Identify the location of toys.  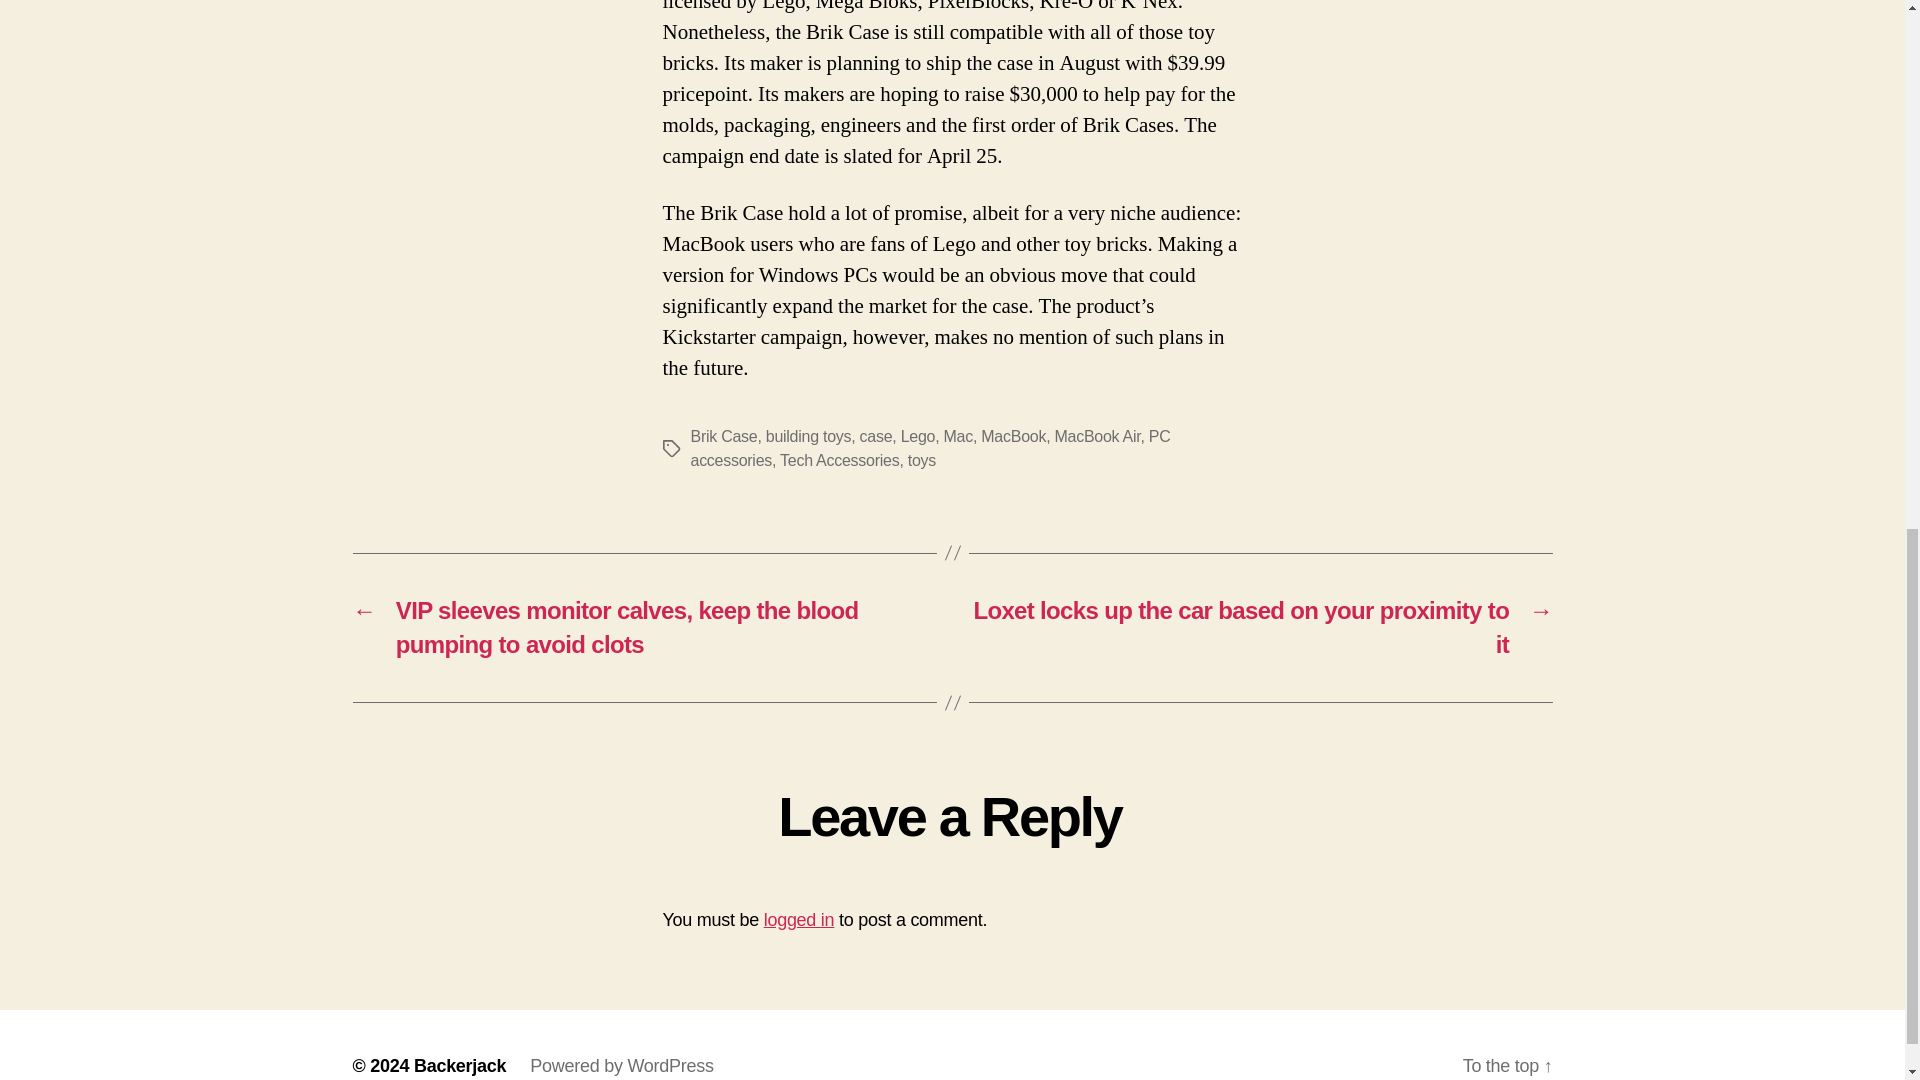
(922, 460).